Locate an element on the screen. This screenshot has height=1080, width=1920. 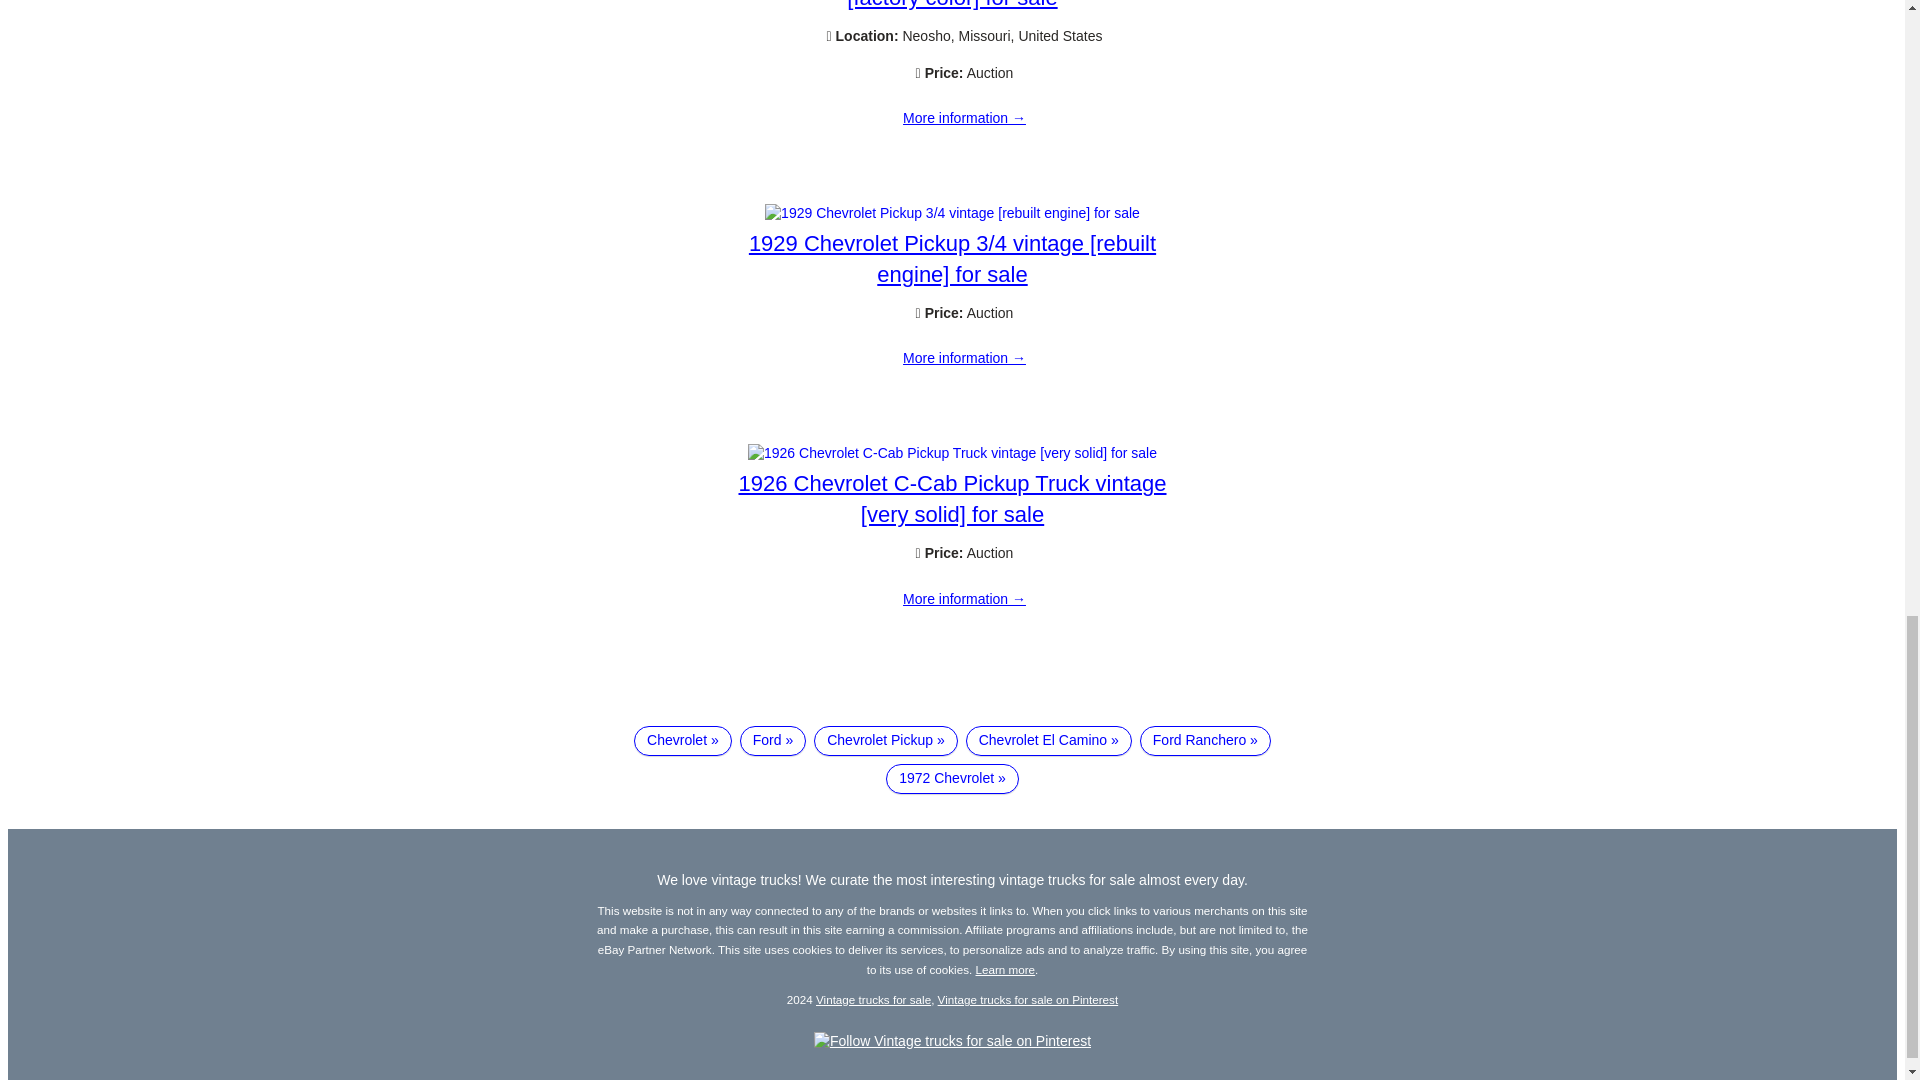
Learn more is located at coordinates (1006, 970).